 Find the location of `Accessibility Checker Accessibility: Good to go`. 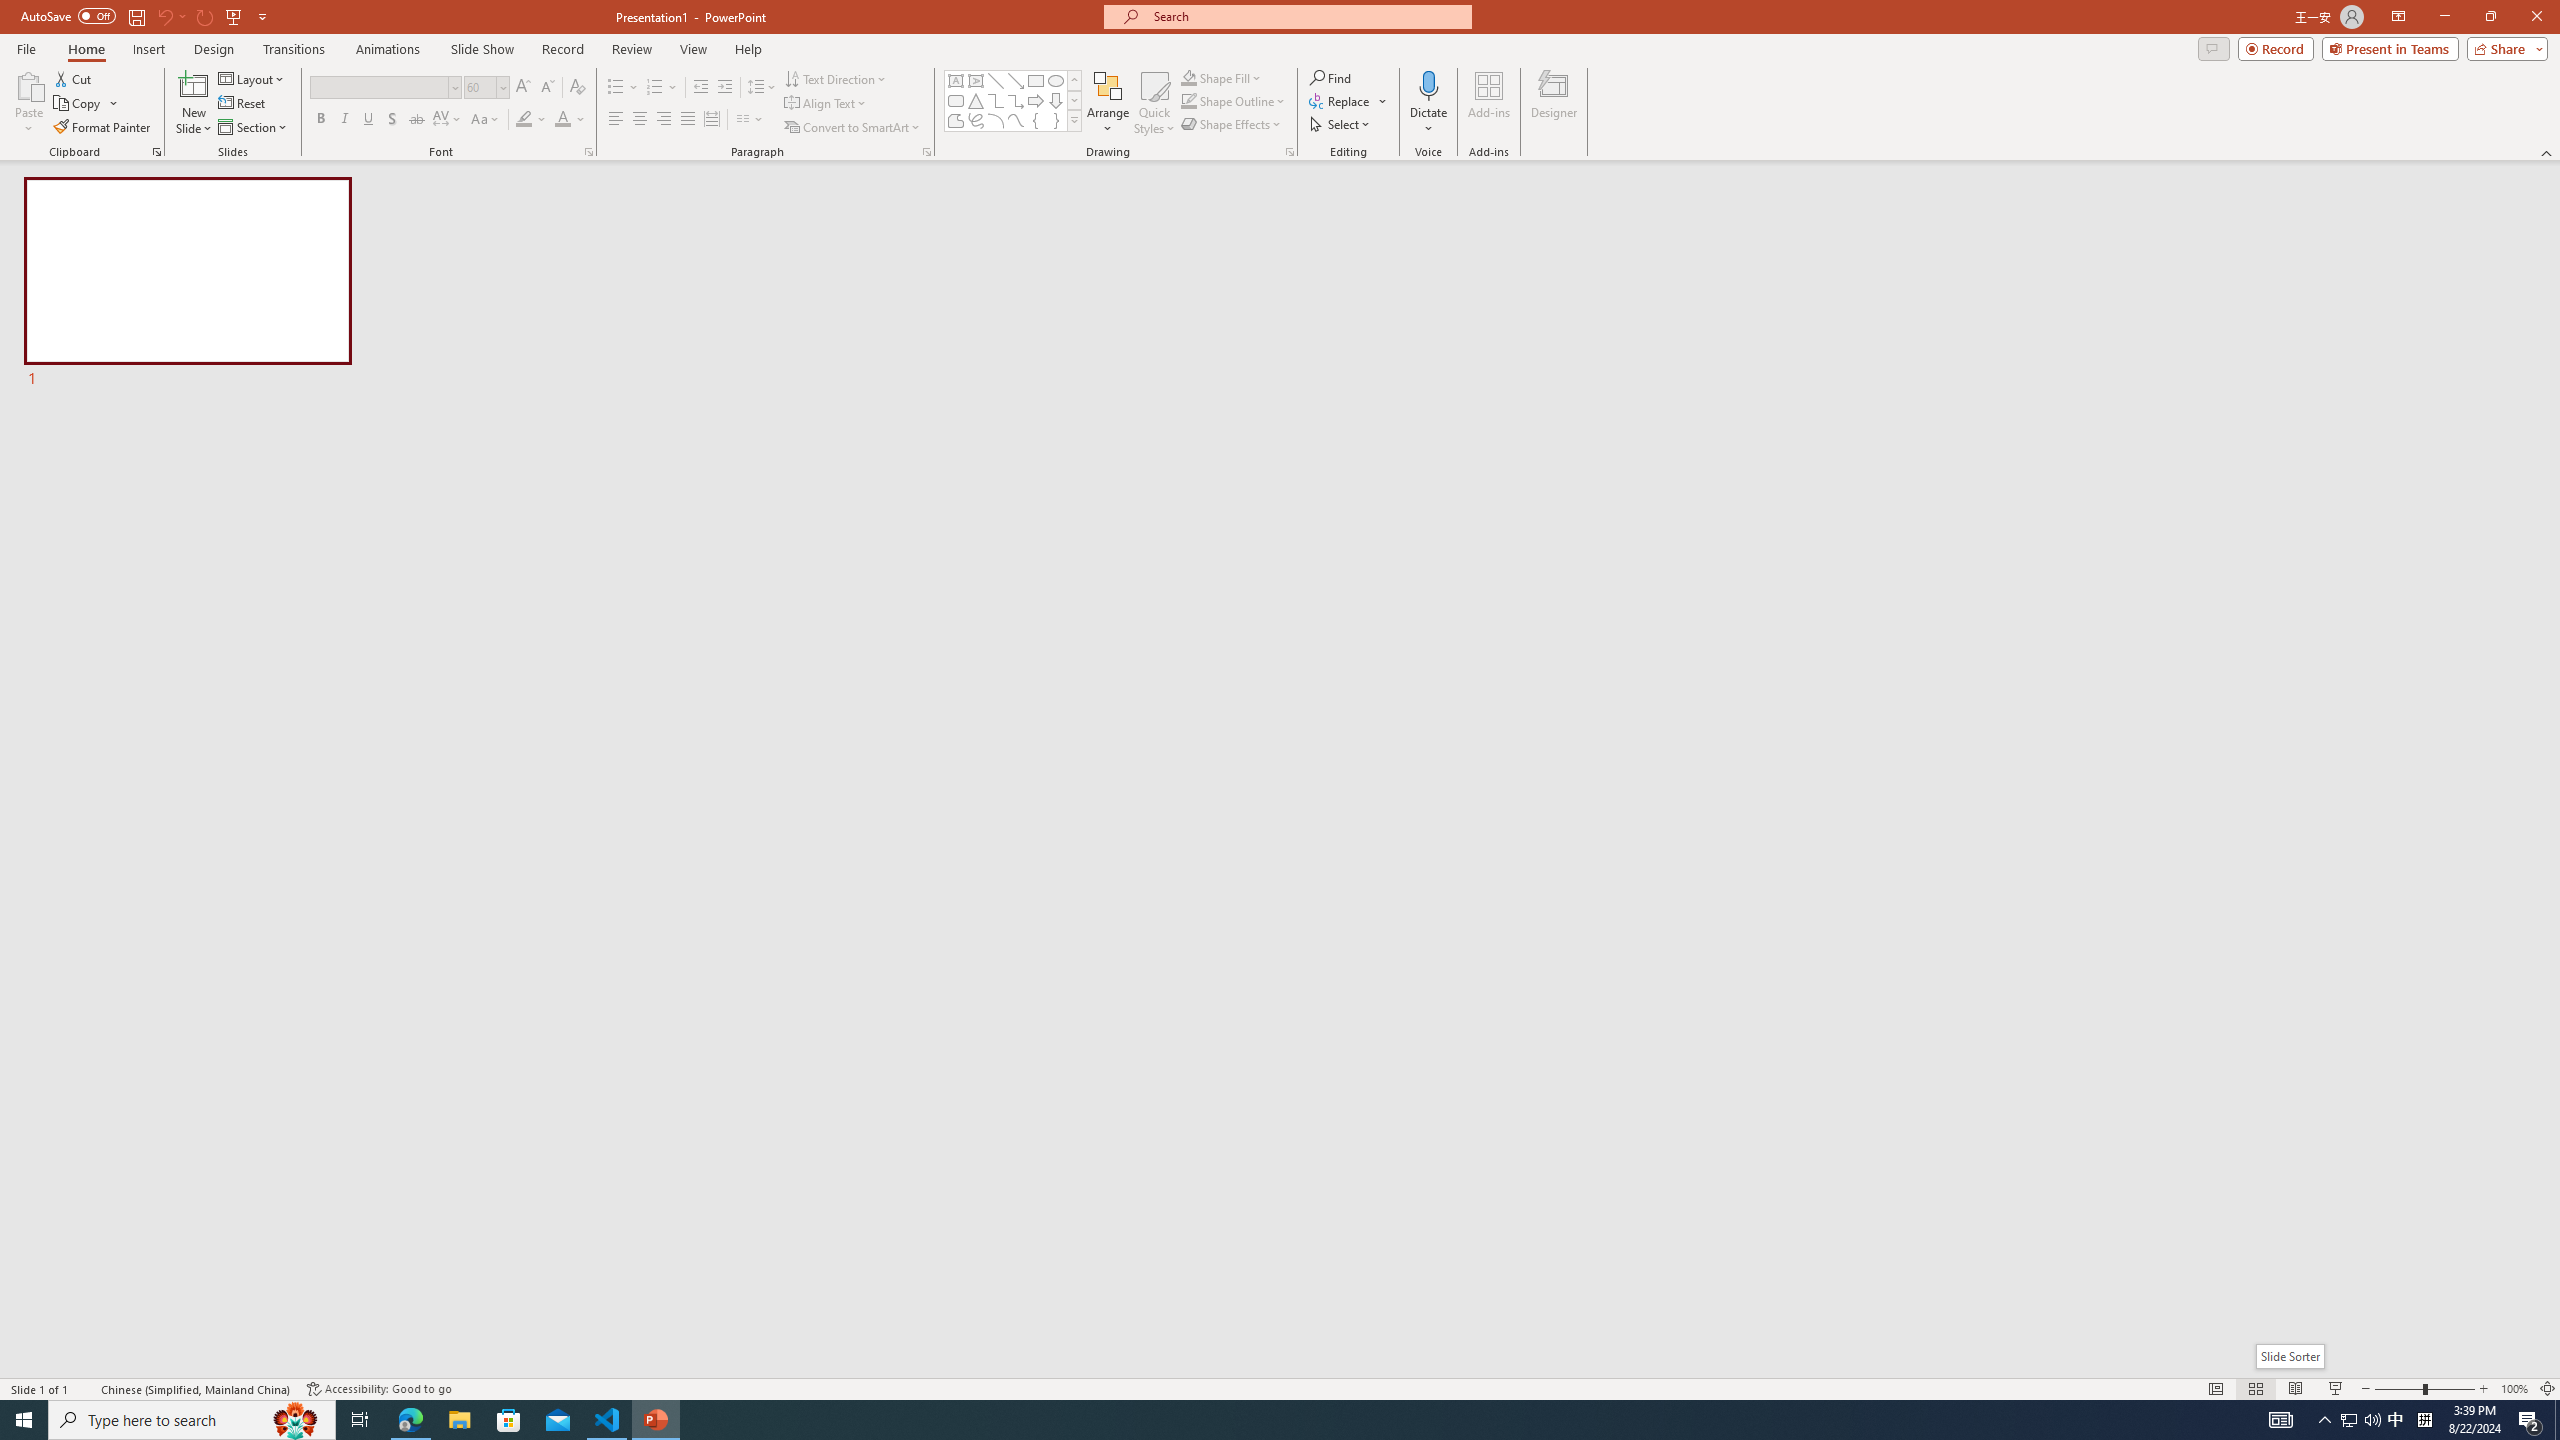

Accessibility Checker Accessibility: Good to go is located at coordinates (380, 1389).